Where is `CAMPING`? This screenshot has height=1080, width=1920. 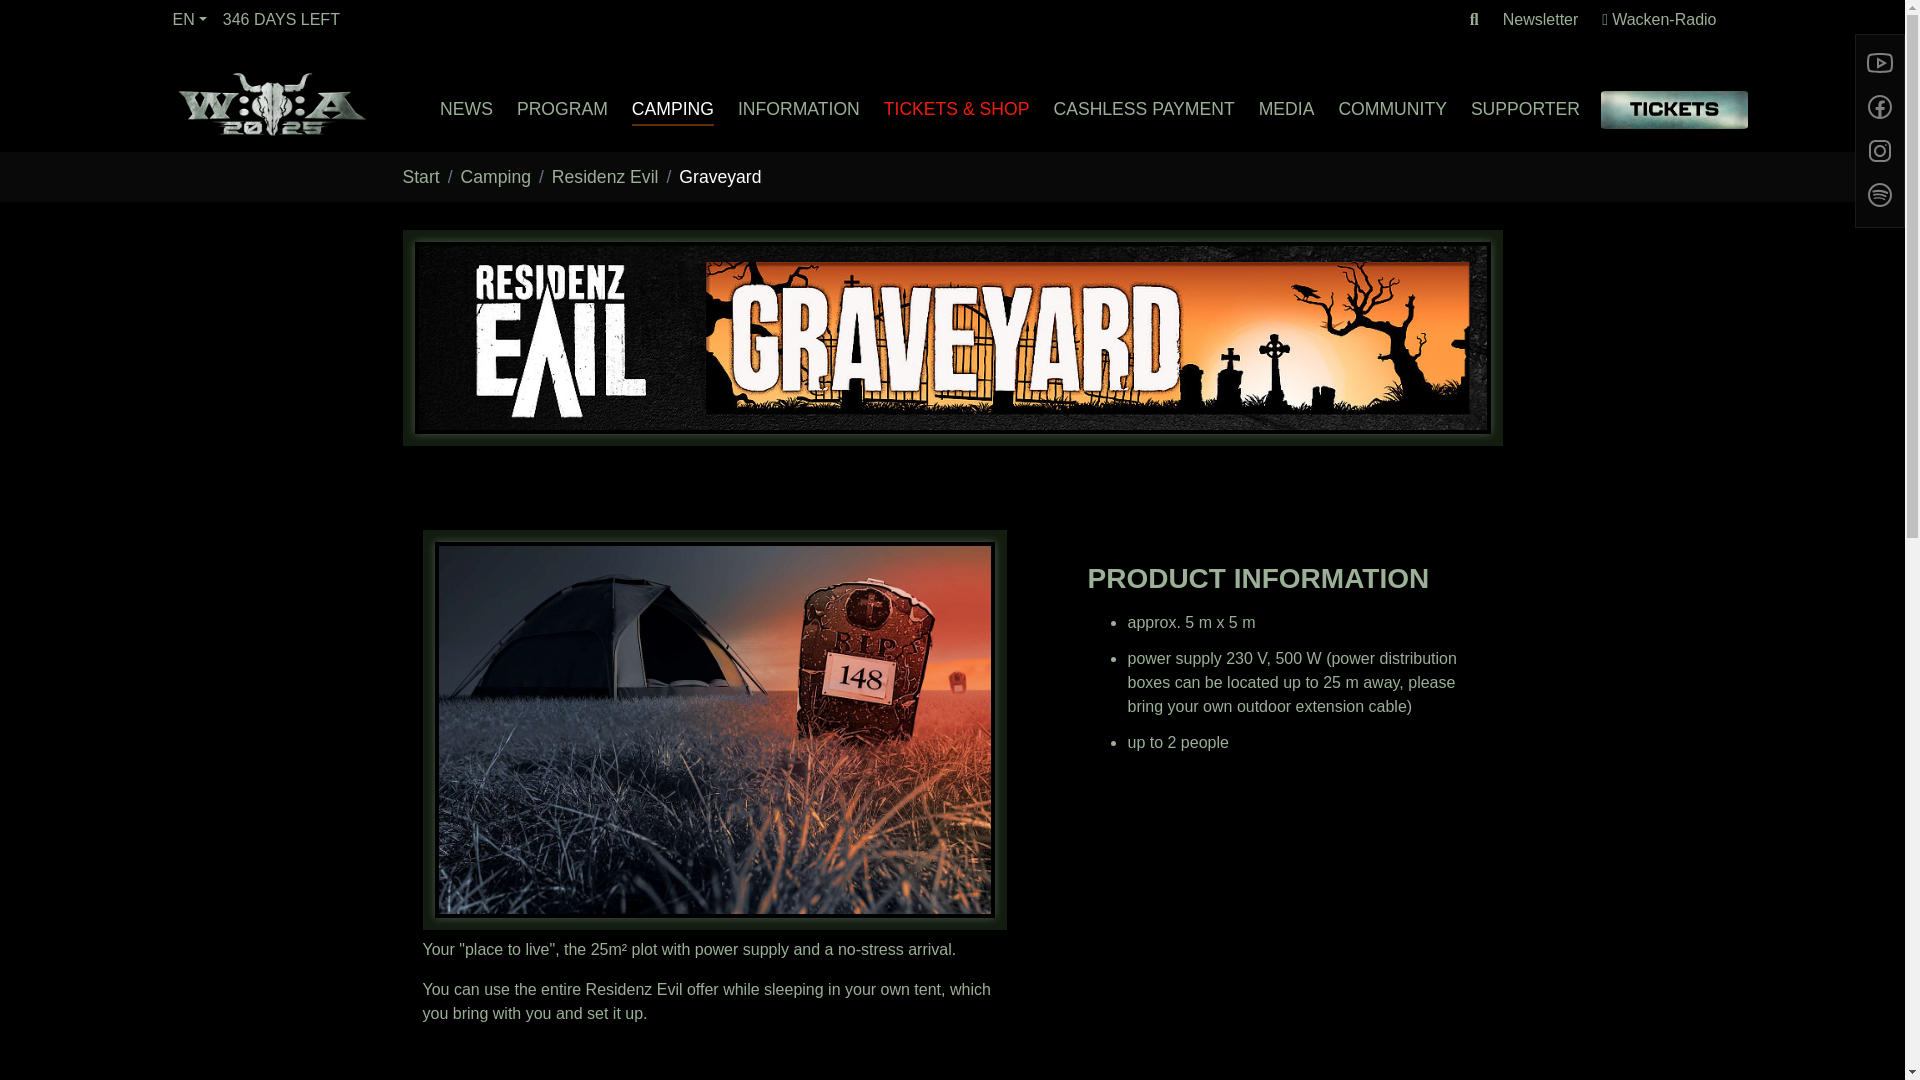
CAMPING is located at coordinates (672, 108).